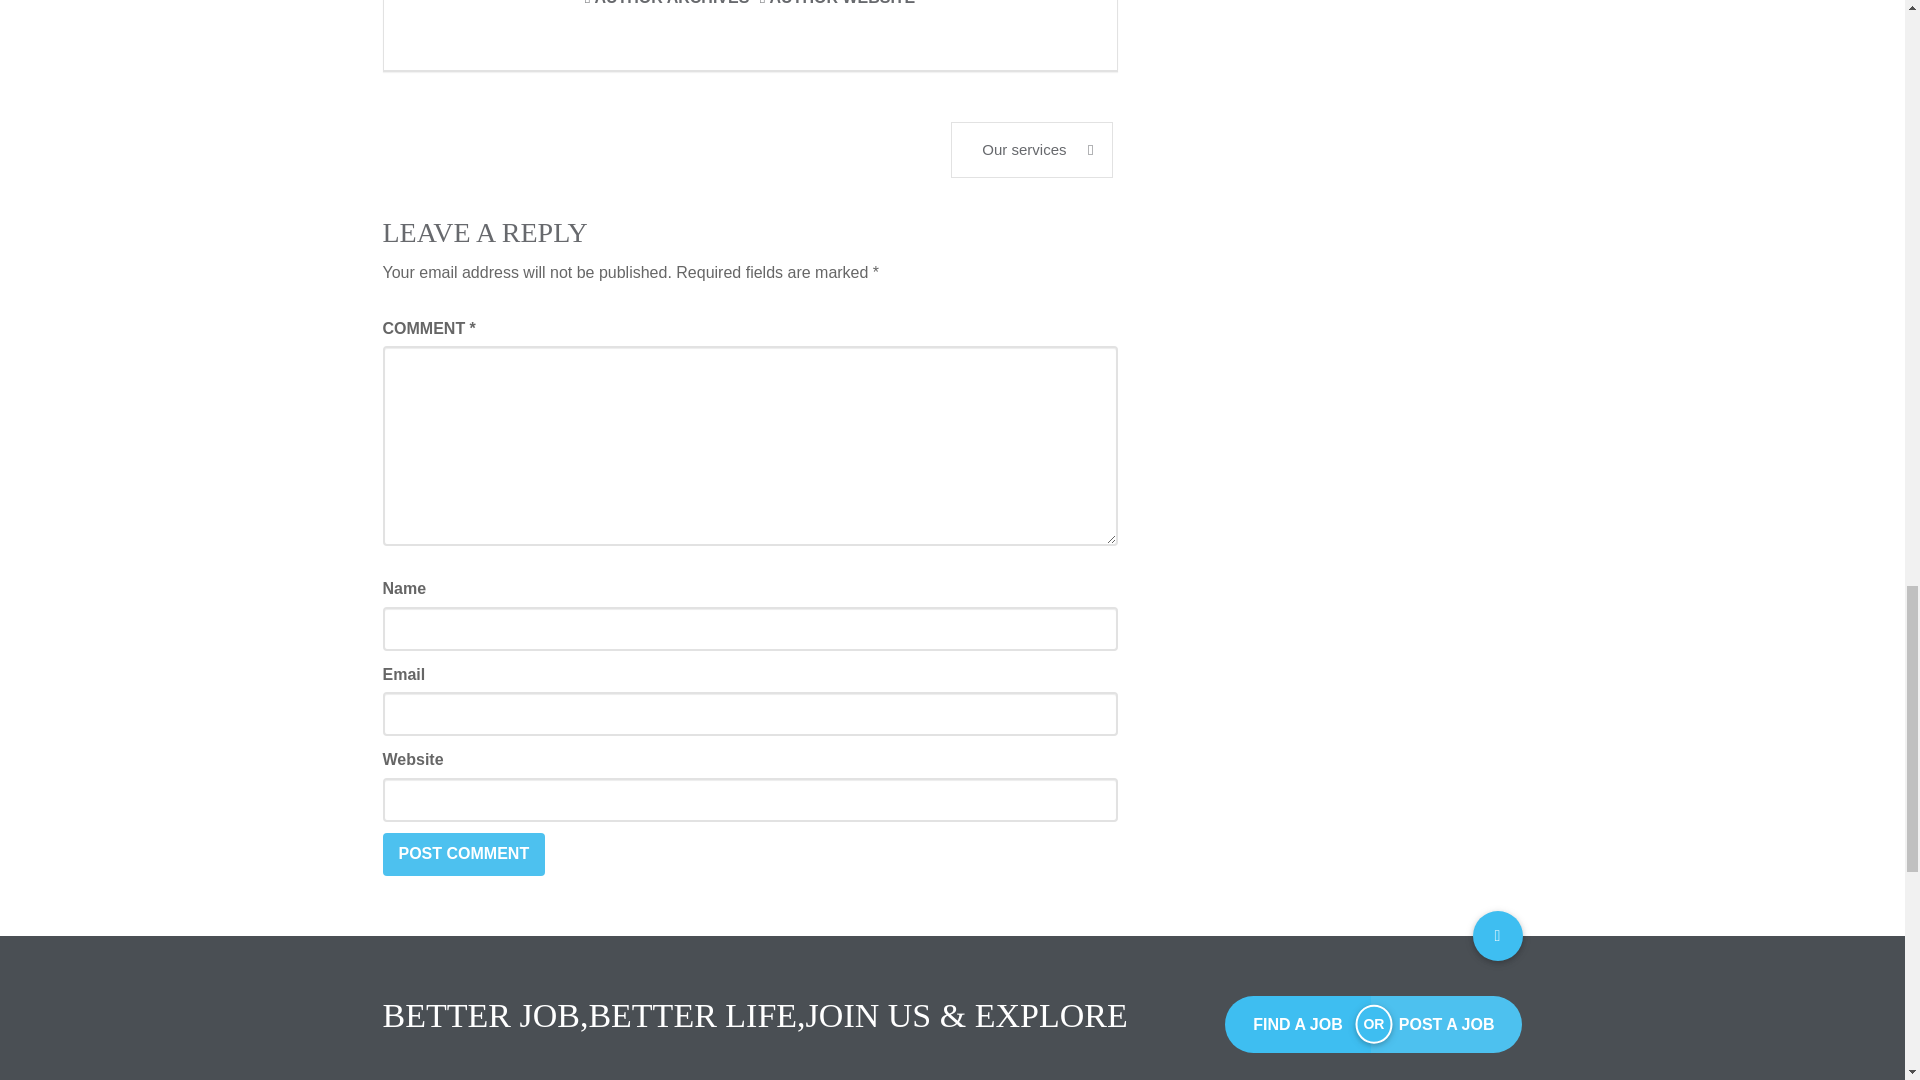  What do you see at coordinates (464, 854) in the screenshot?
I see `Post Comment` at bounding box center [464, 854].